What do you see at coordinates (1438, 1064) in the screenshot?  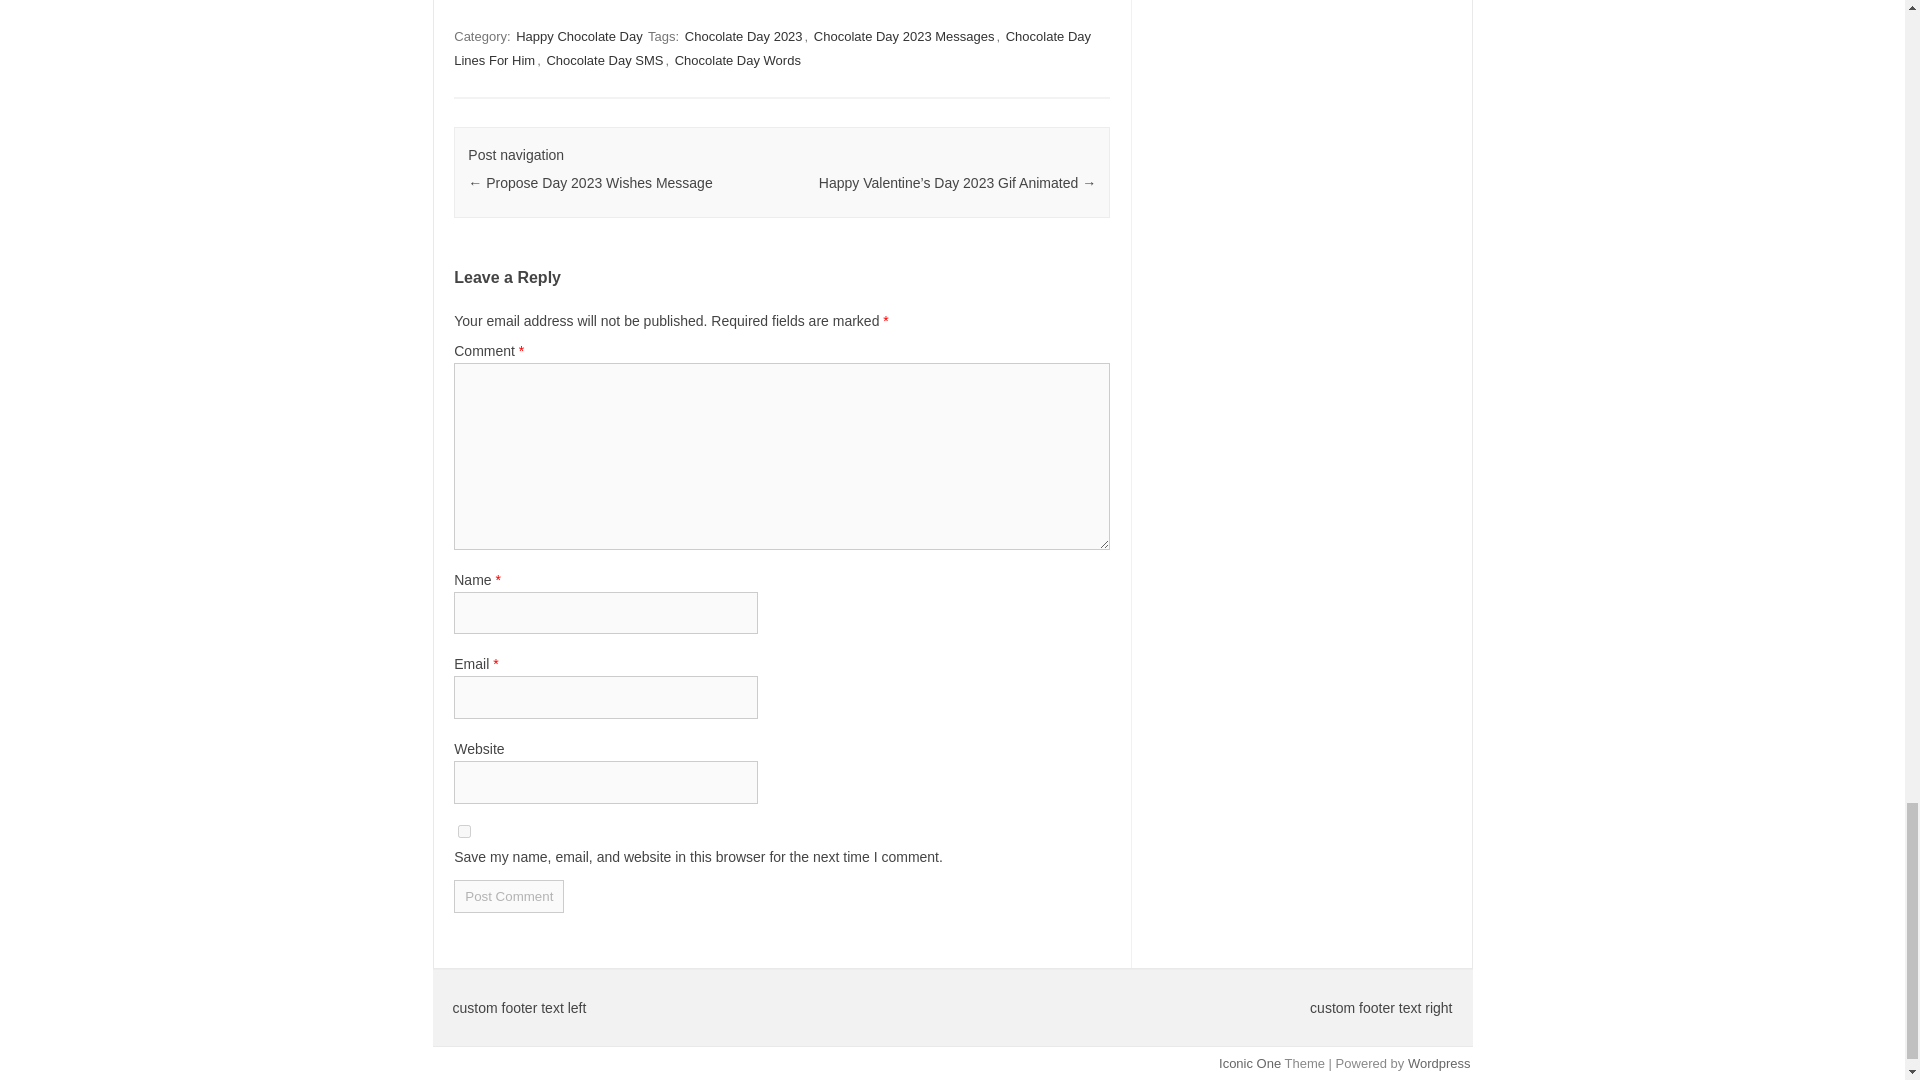 I see `Wordpress` at bounding box center [1438, 1064].